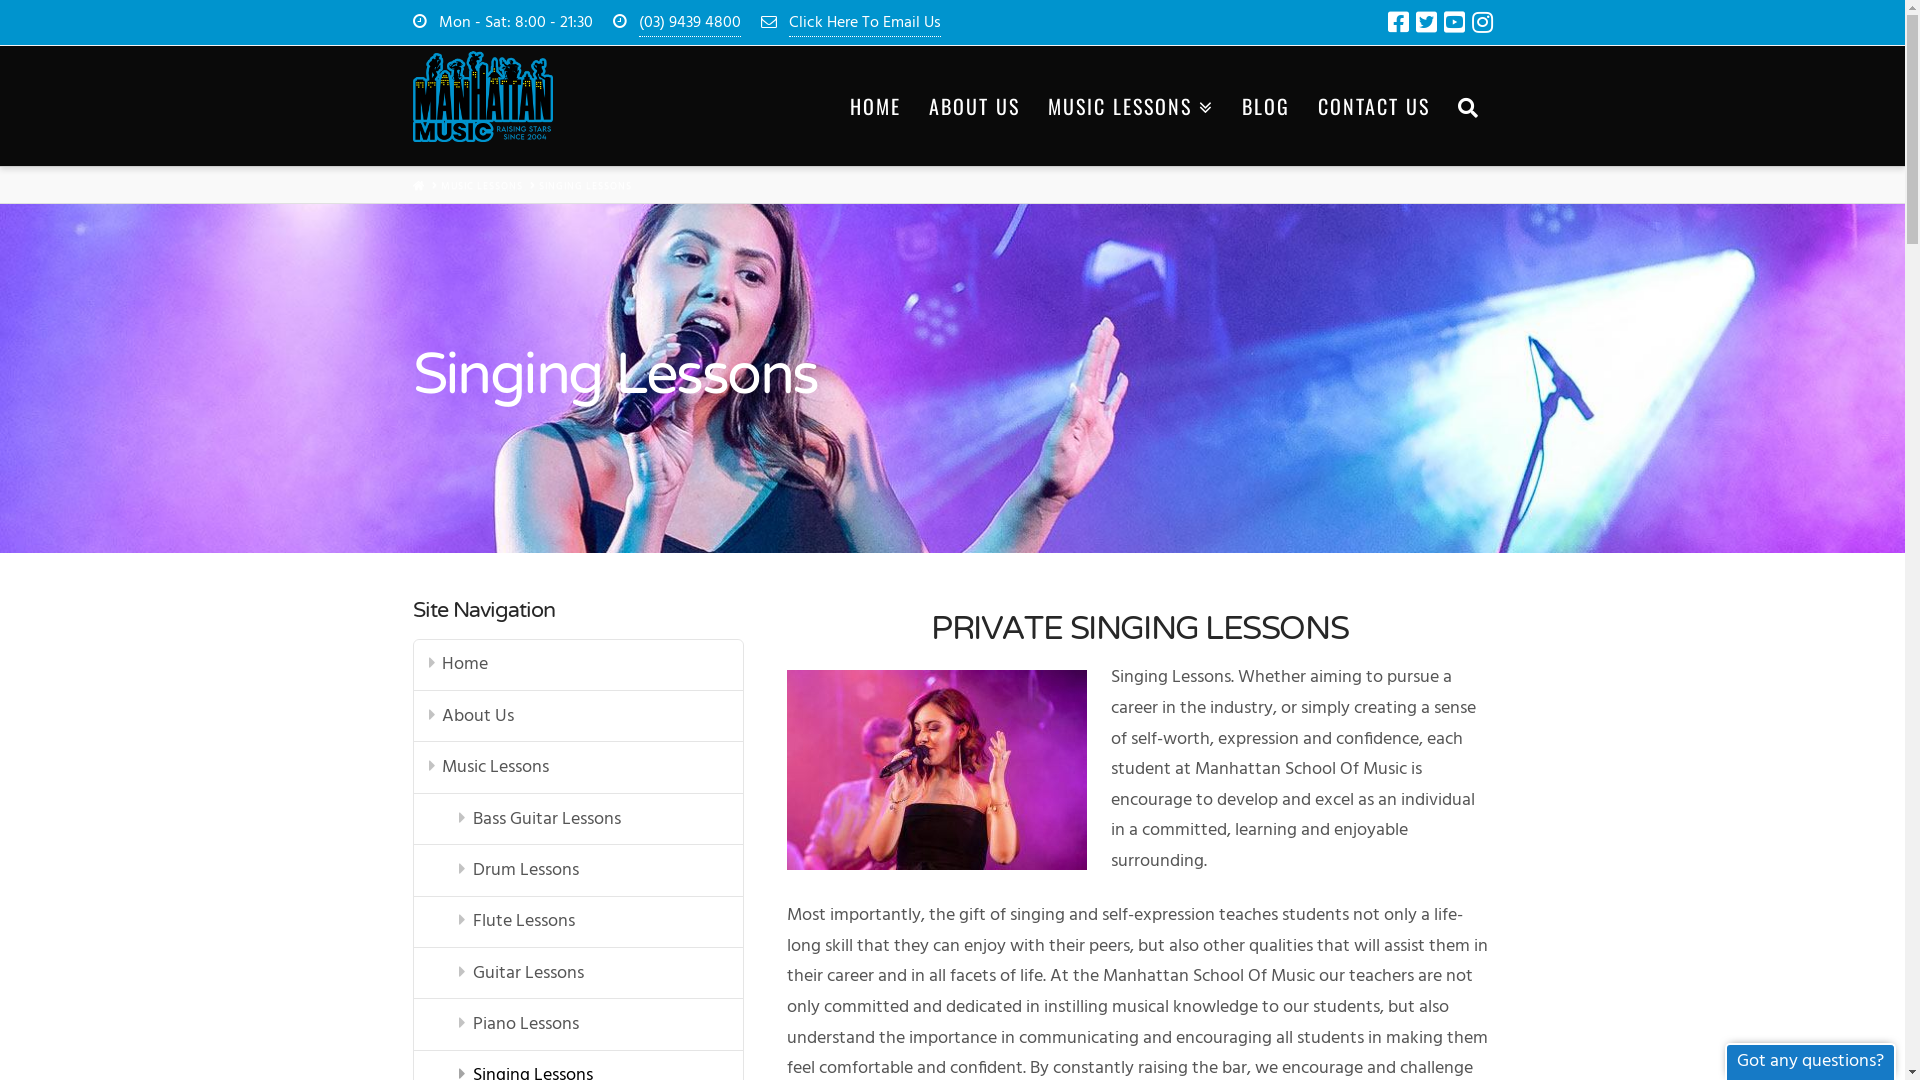 The height and width of the screenshot is (1080, 1920). What do you see at coordinates (1482, 22) in the screenshot?
I see `Instagram` at bounding box center [1482, 22].